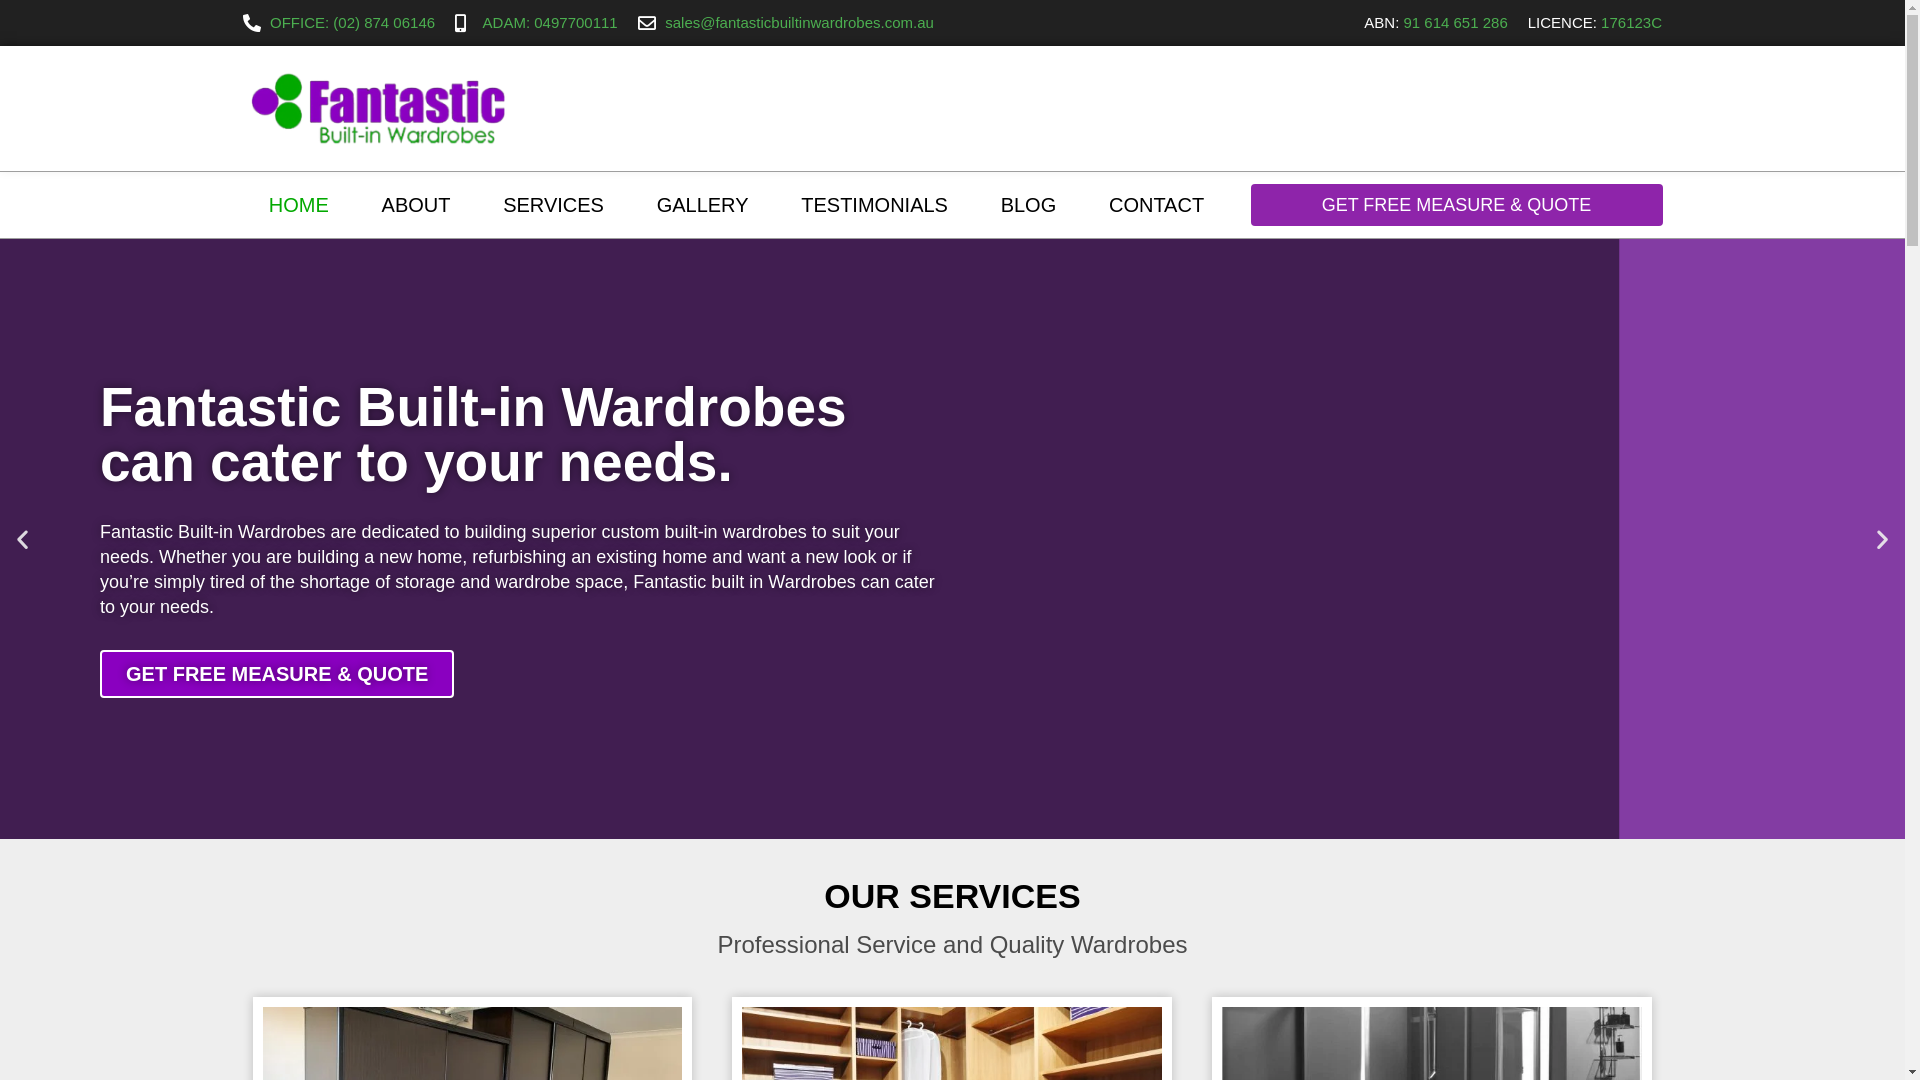 The height and width of the screenshot is (1080, 1920). Describe the element at coordinates (1028, 205) in the screenshot. I see `BLOG` at that location.